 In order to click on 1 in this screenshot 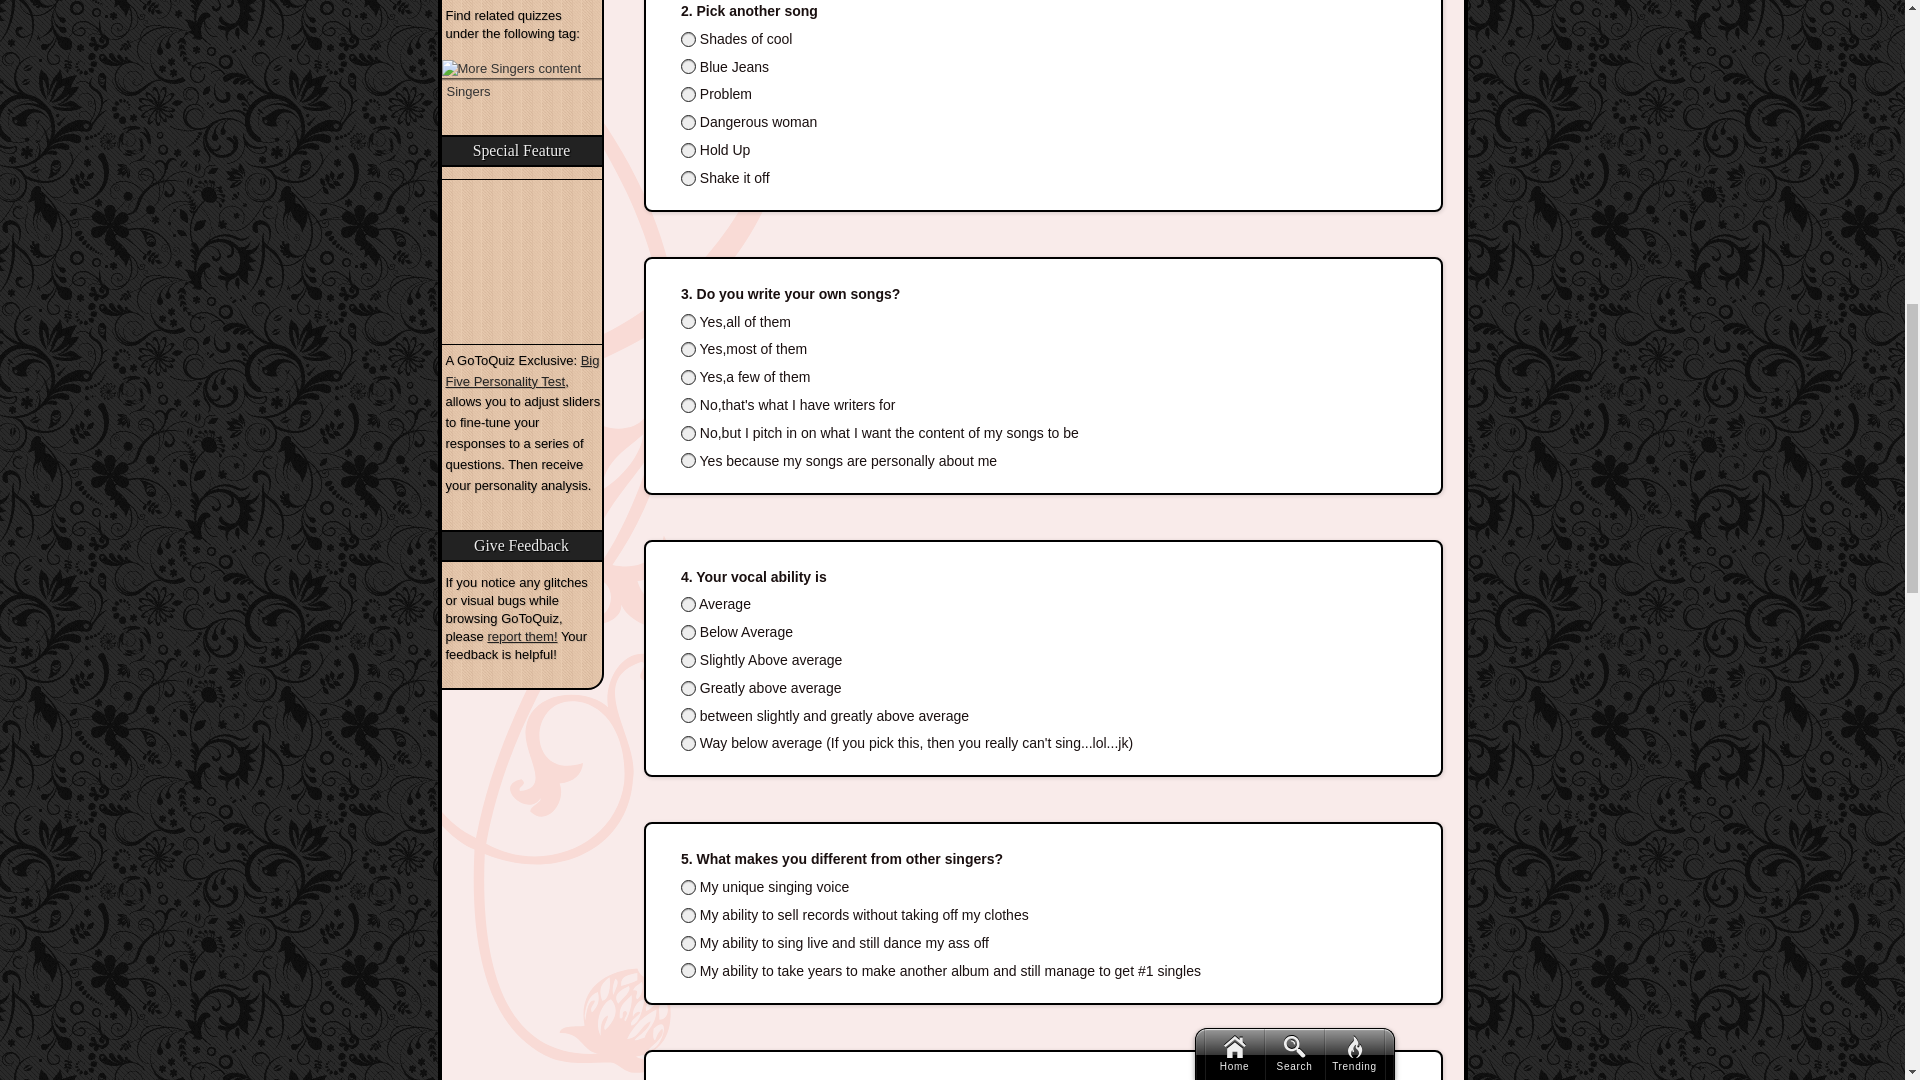, I will do `click(688, 604)`.